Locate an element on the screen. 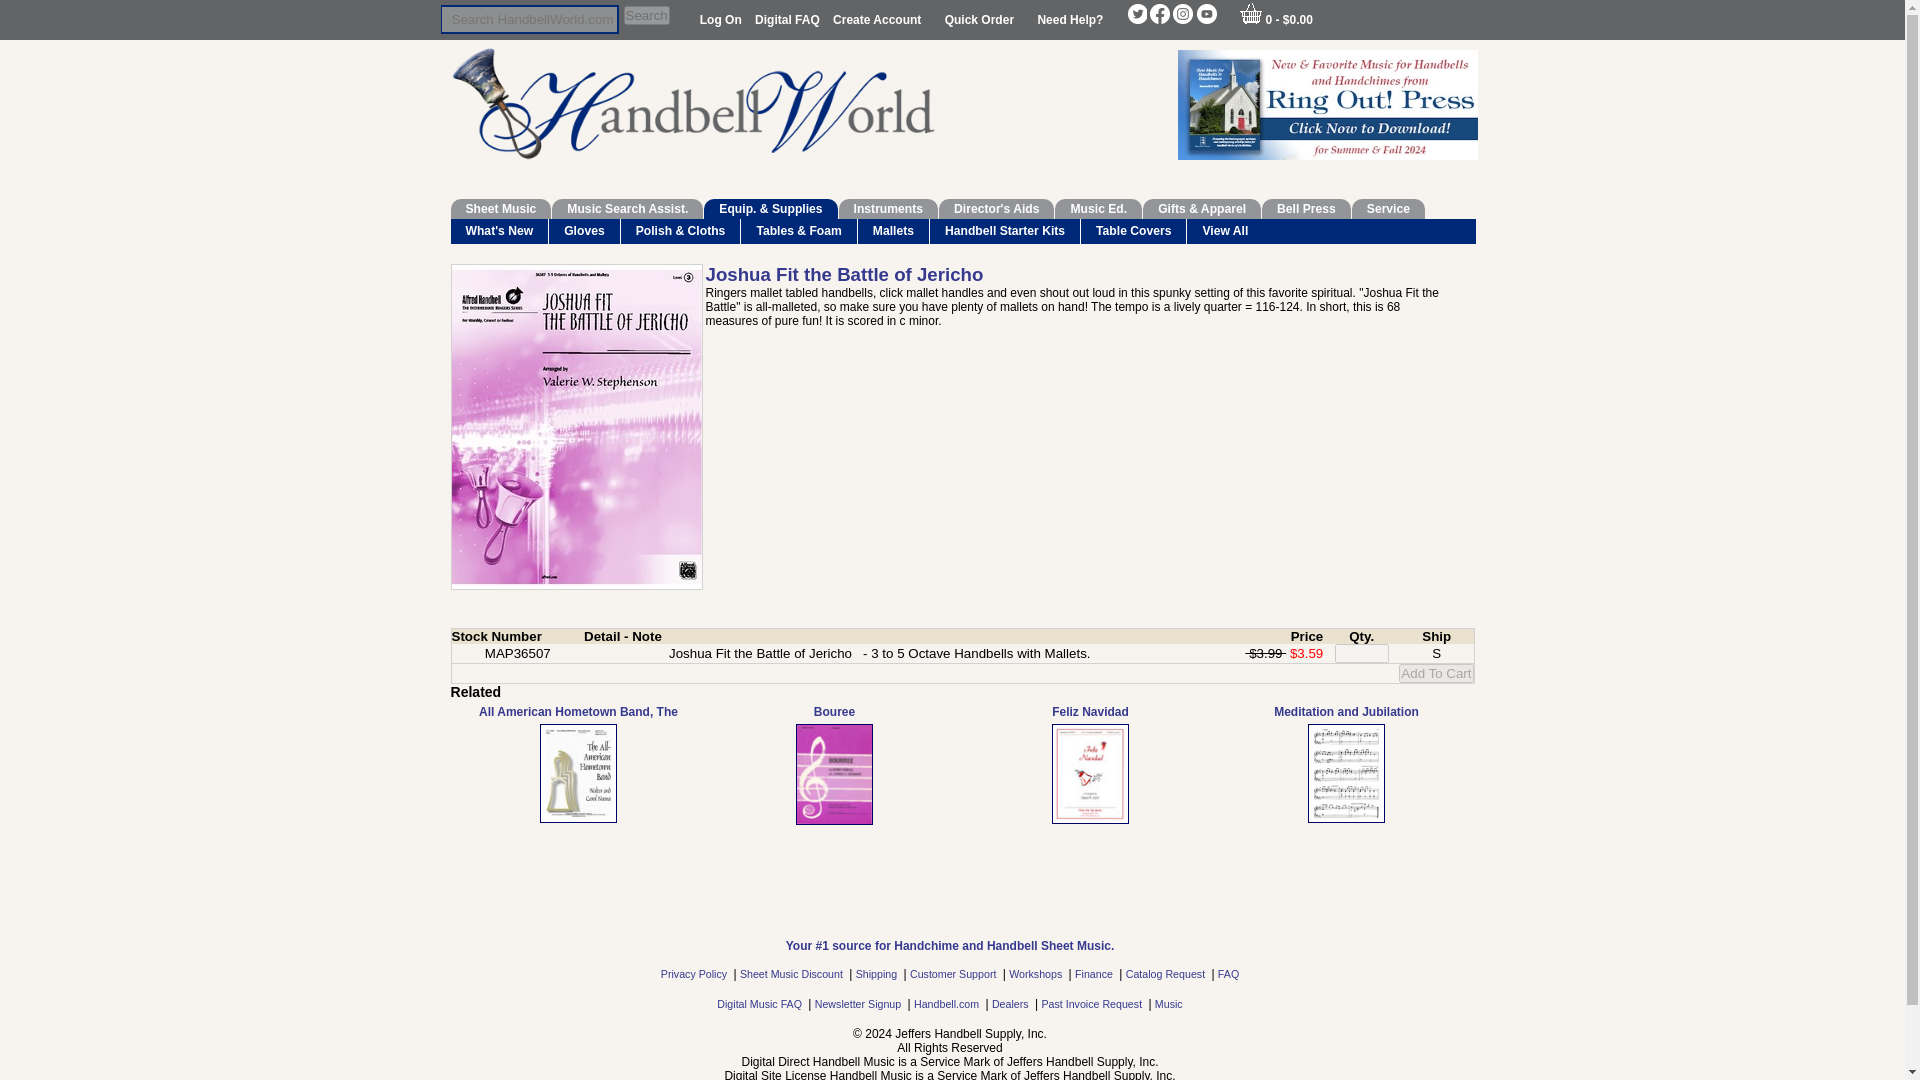 This screenshot has height=1080, width=1920. Search is located at coordinates (647, 15).